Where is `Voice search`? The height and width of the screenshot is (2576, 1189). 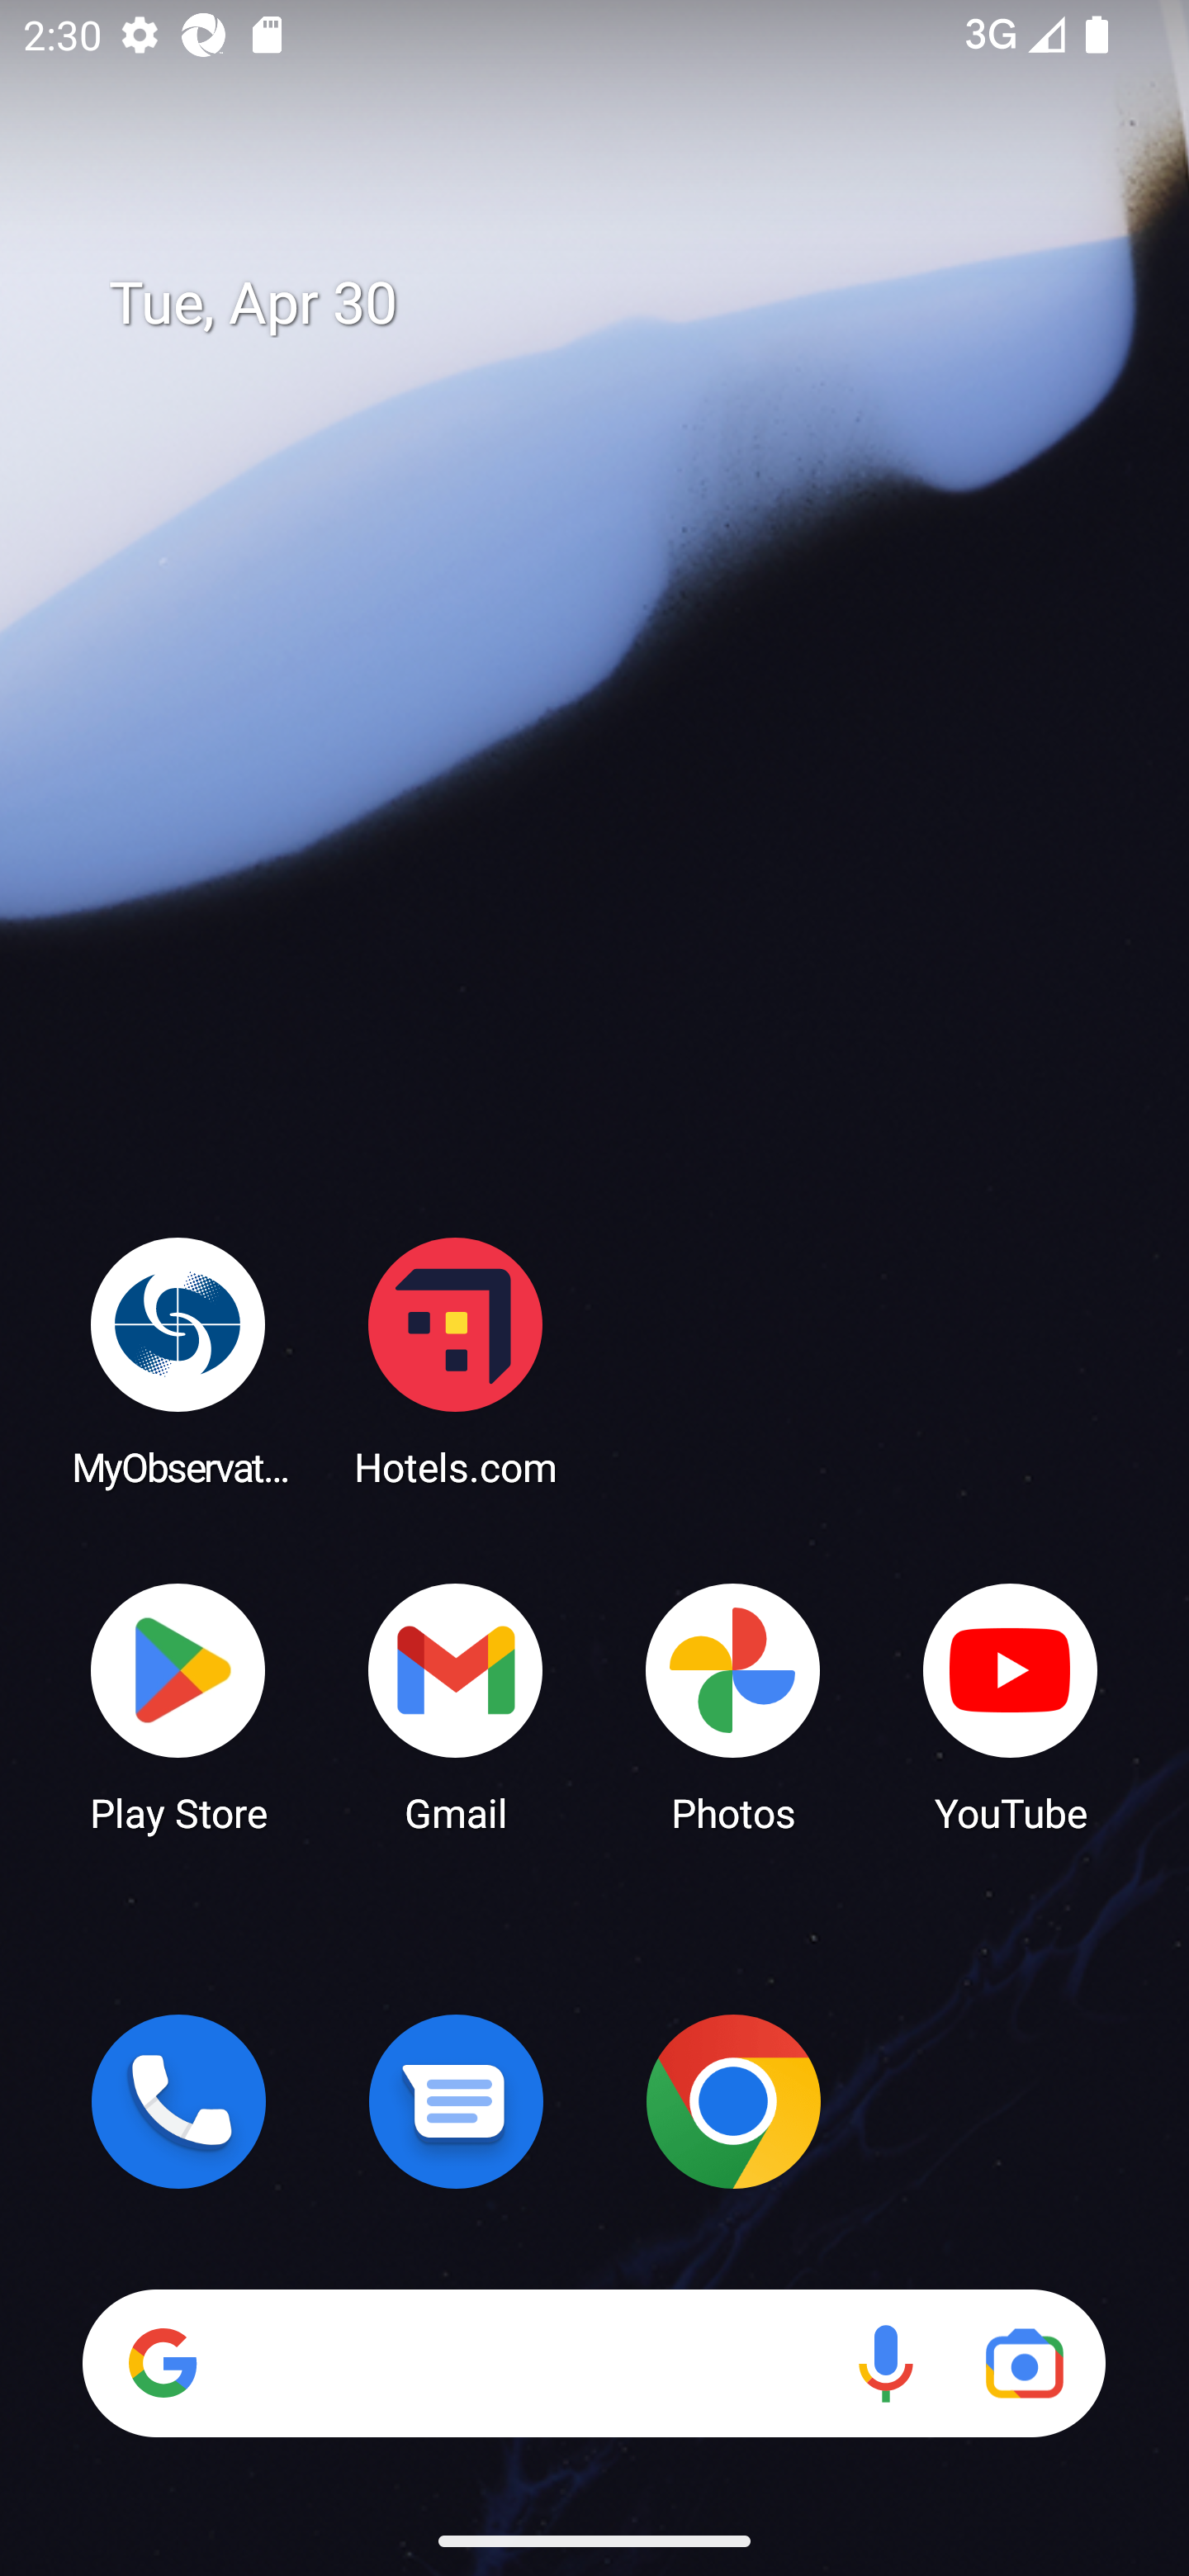 Voice search is located at coordinates (885, 2363).